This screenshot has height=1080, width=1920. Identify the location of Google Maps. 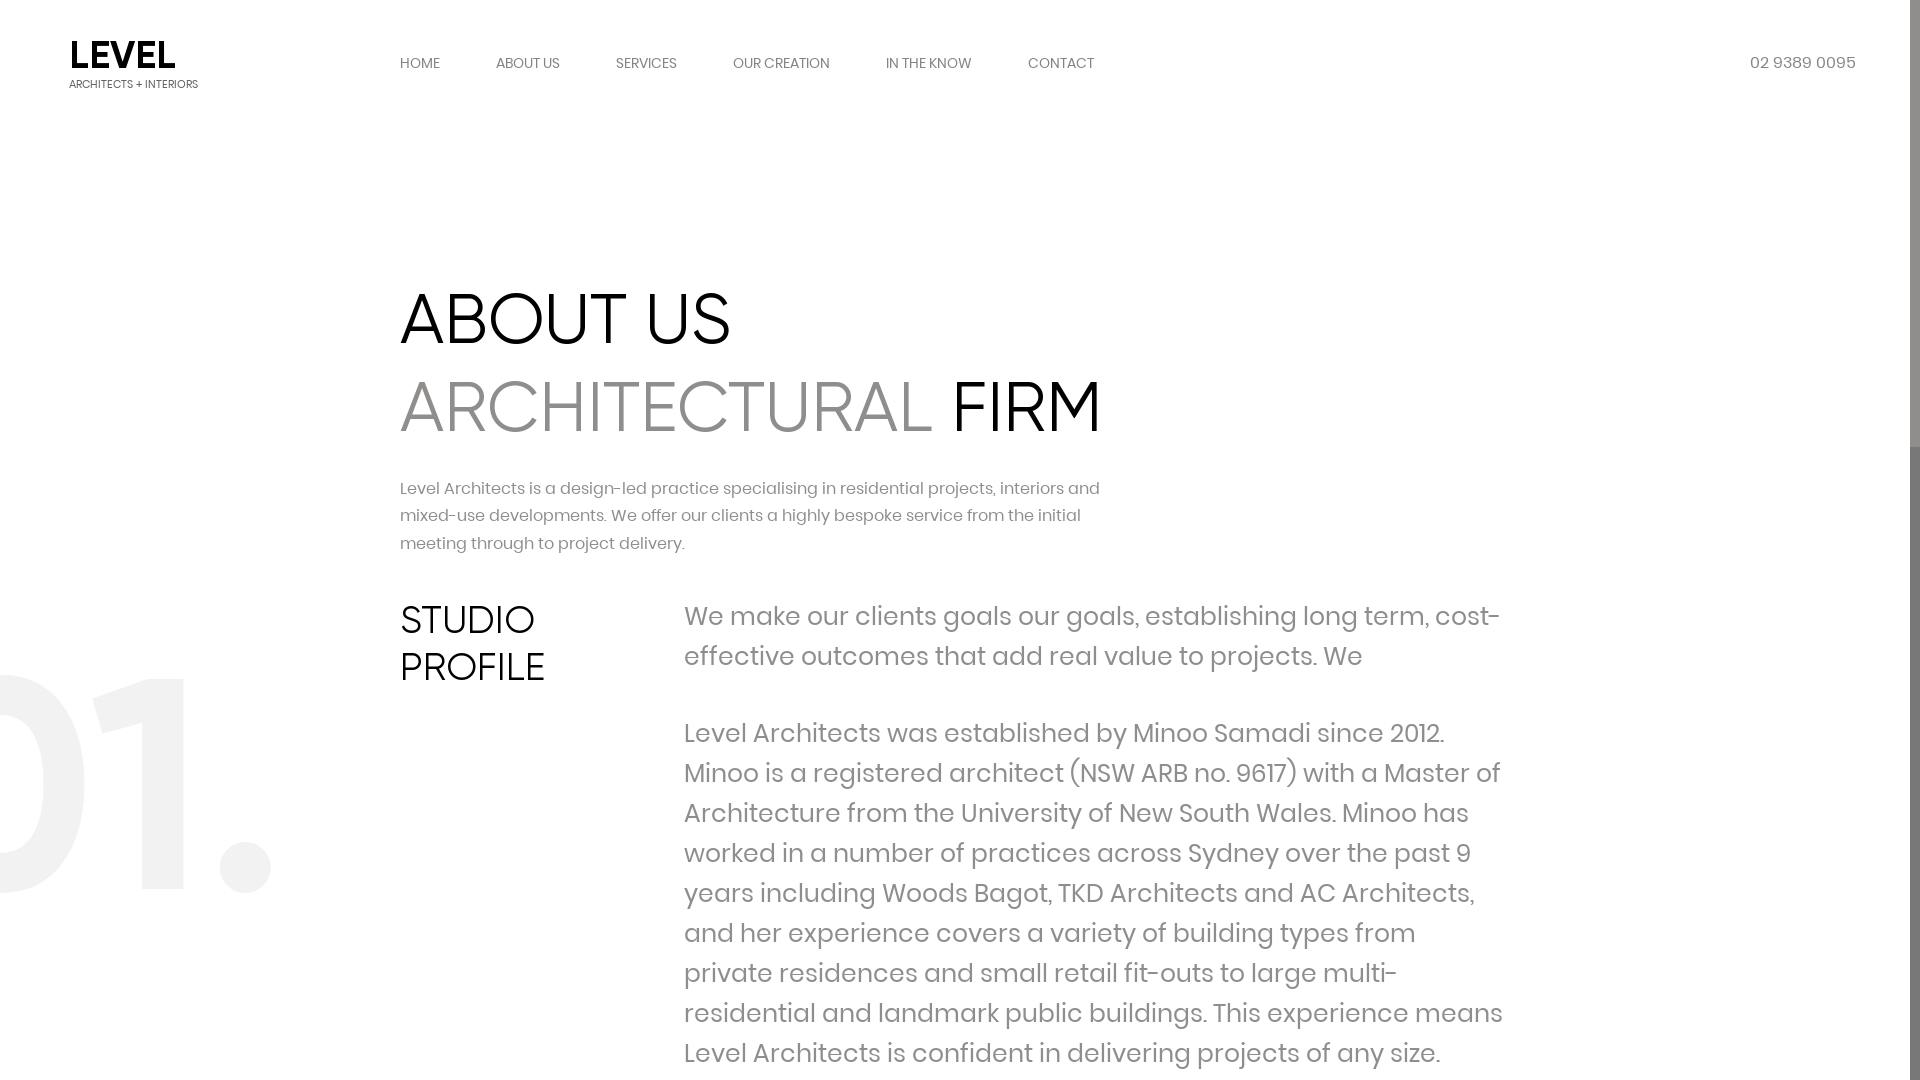
(646, 844).